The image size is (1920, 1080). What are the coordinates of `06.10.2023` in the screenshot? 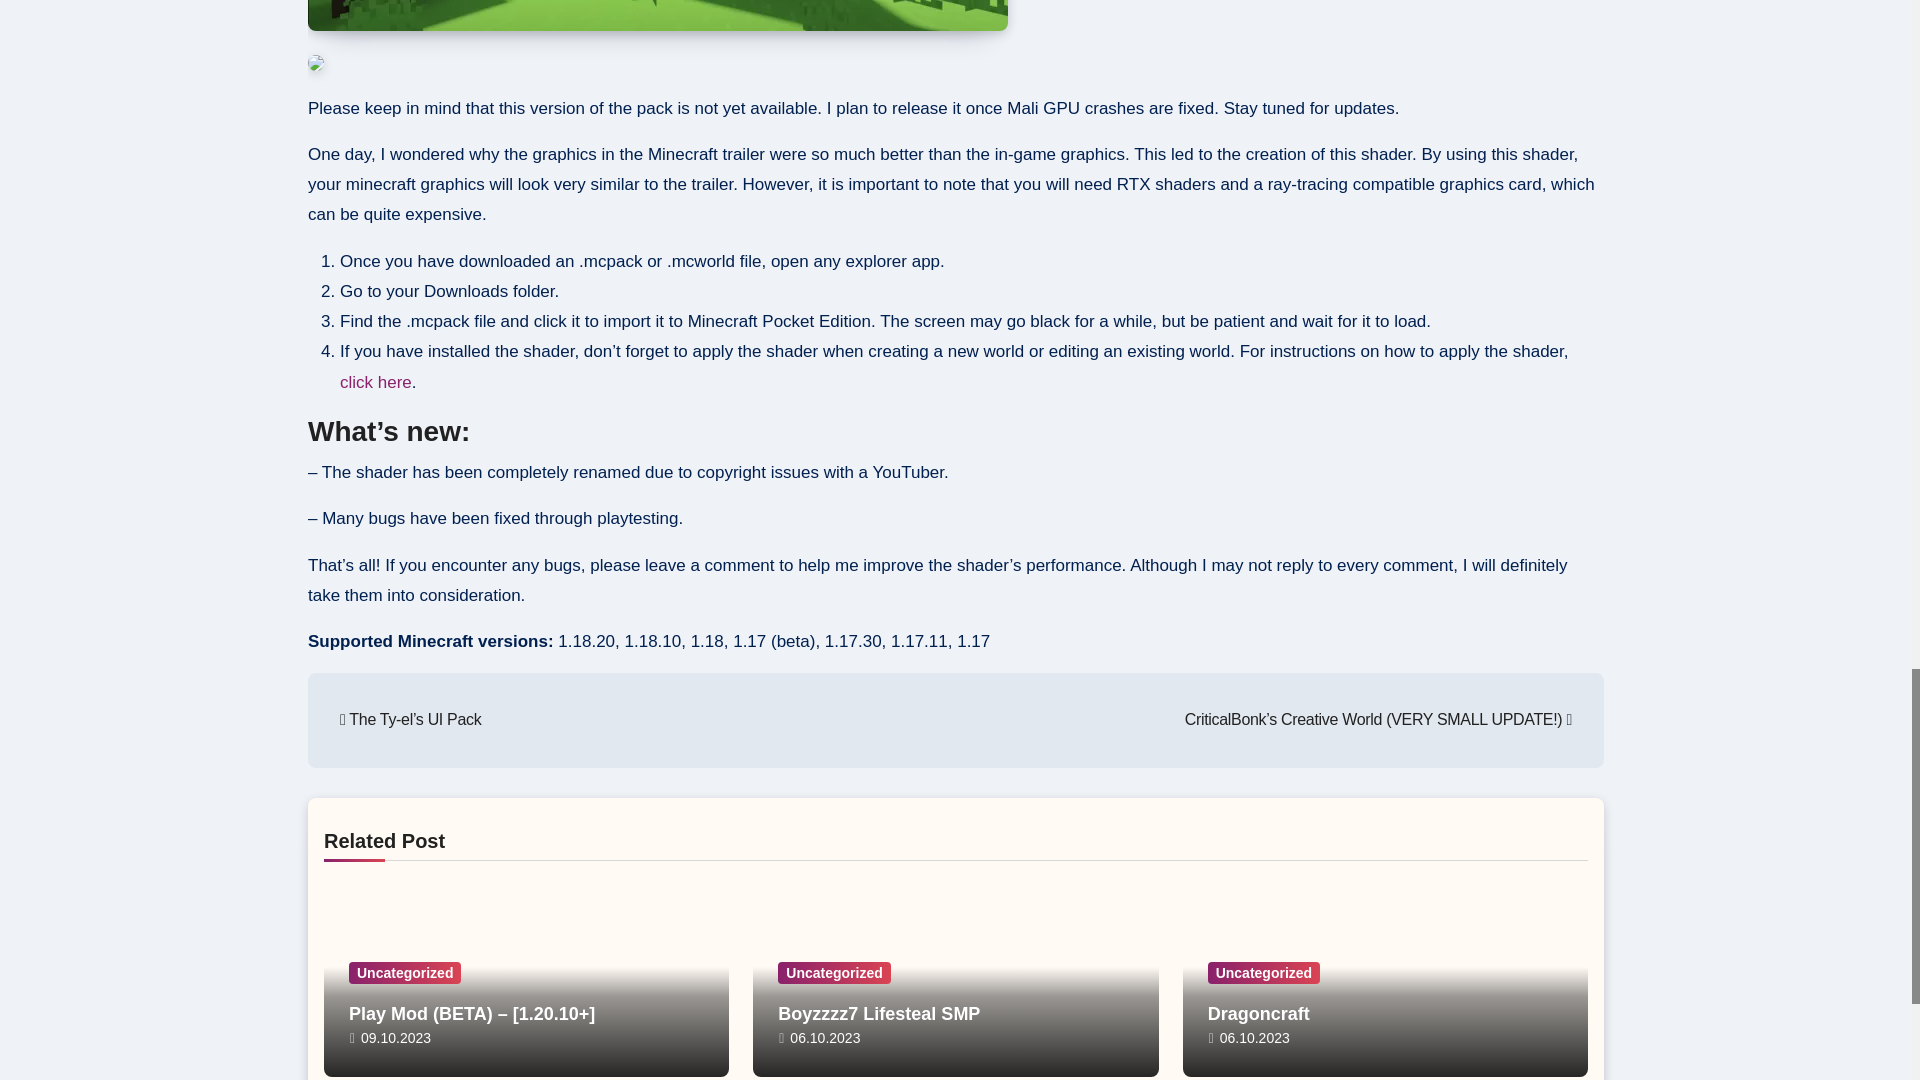 It's located at (824, 1038).